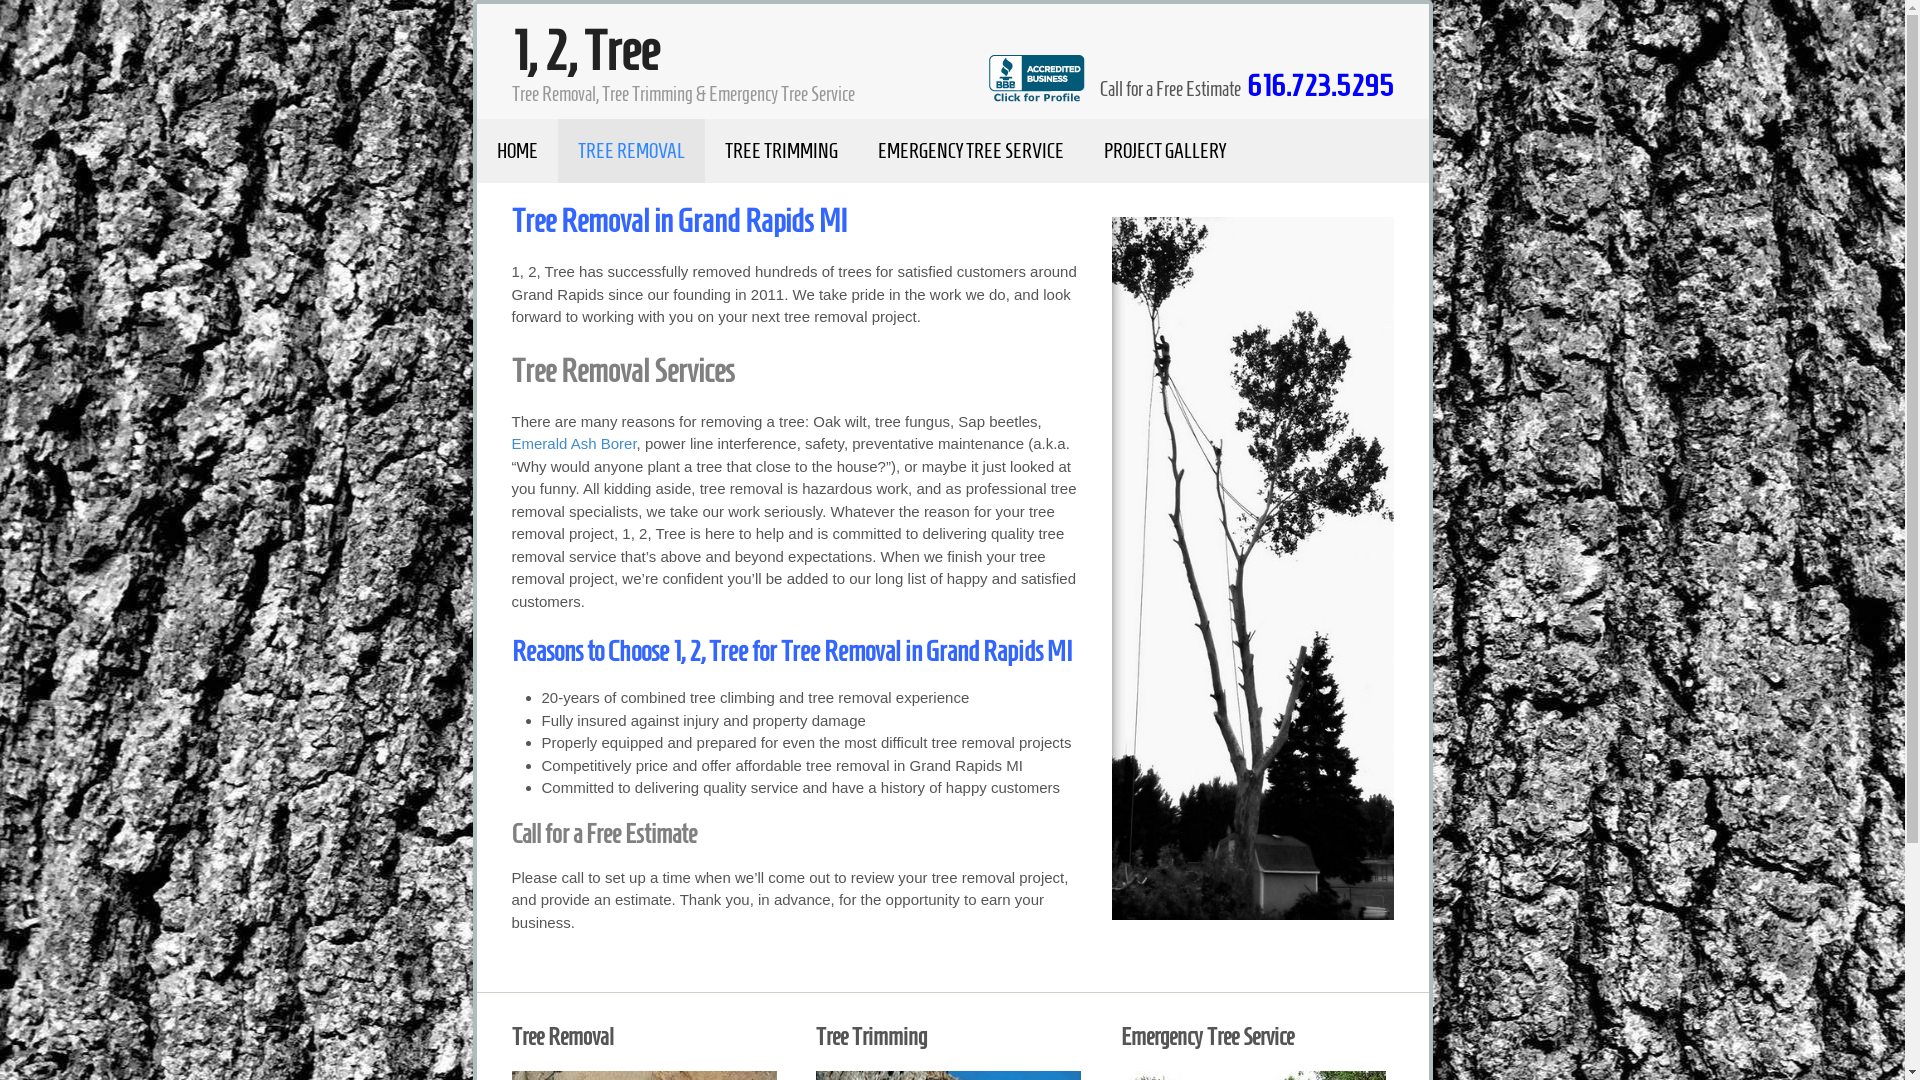  What do you see at coordinates (780, 151) in the screenshot?
I see `TREE TRIMMING` at bounding box center [780, 151].